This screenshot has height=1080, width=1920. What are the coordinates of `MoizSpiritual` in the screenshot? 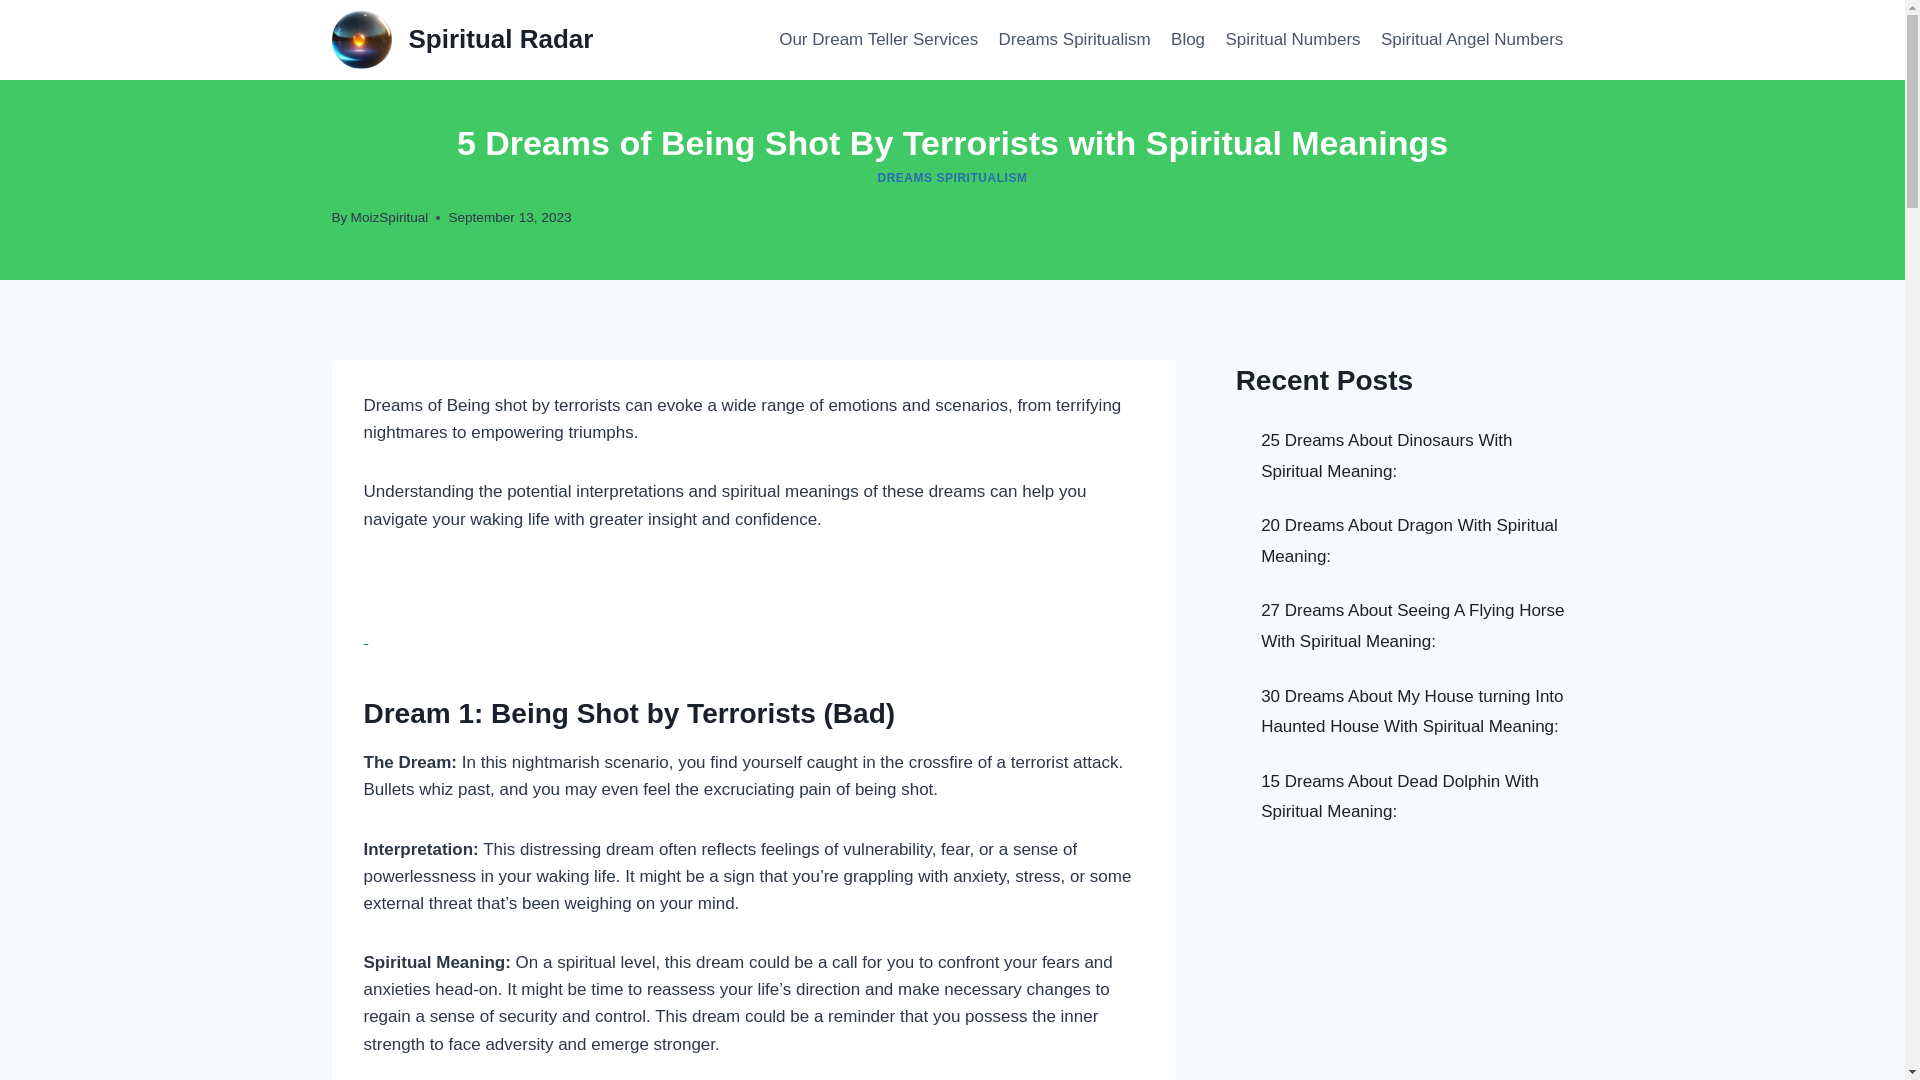 It's located at (390, 216).